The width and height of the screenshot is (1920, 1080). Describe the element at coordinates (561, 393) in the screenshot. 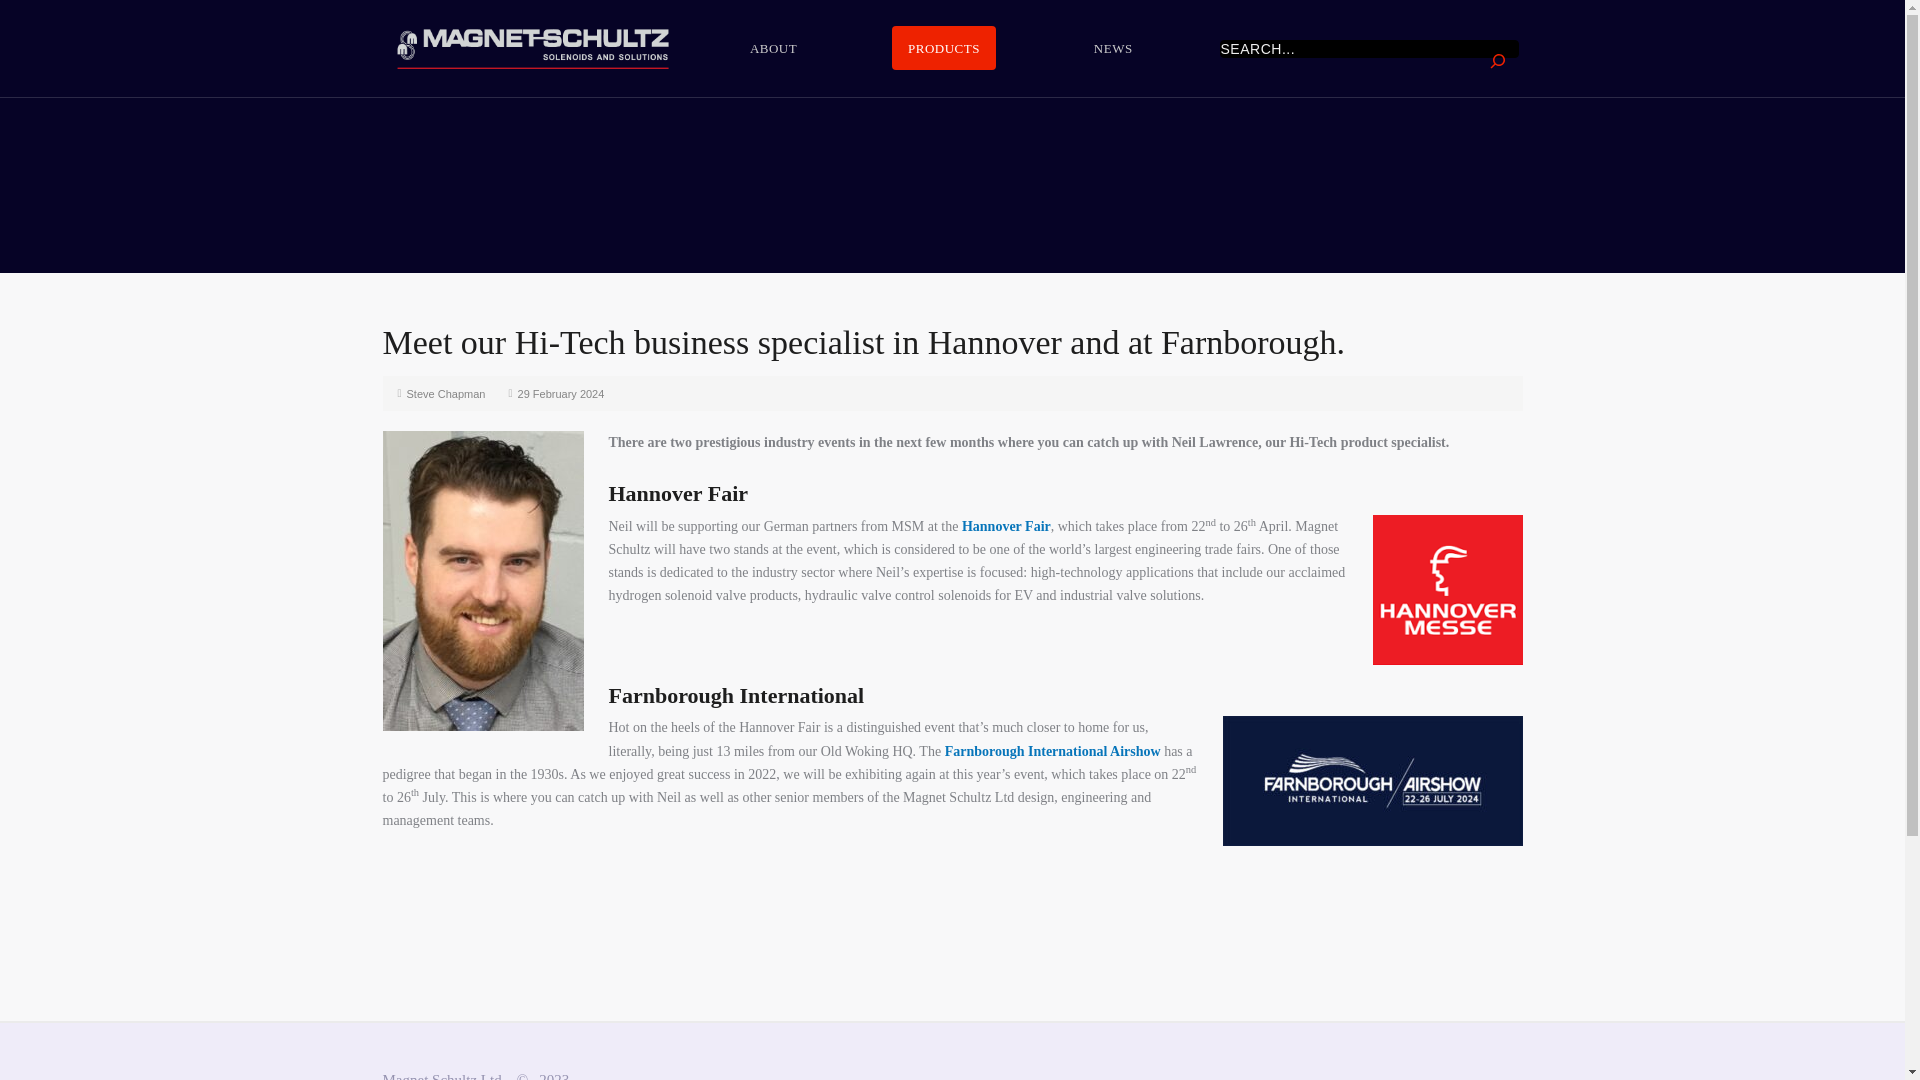

I see `29 February 2024` at that location.